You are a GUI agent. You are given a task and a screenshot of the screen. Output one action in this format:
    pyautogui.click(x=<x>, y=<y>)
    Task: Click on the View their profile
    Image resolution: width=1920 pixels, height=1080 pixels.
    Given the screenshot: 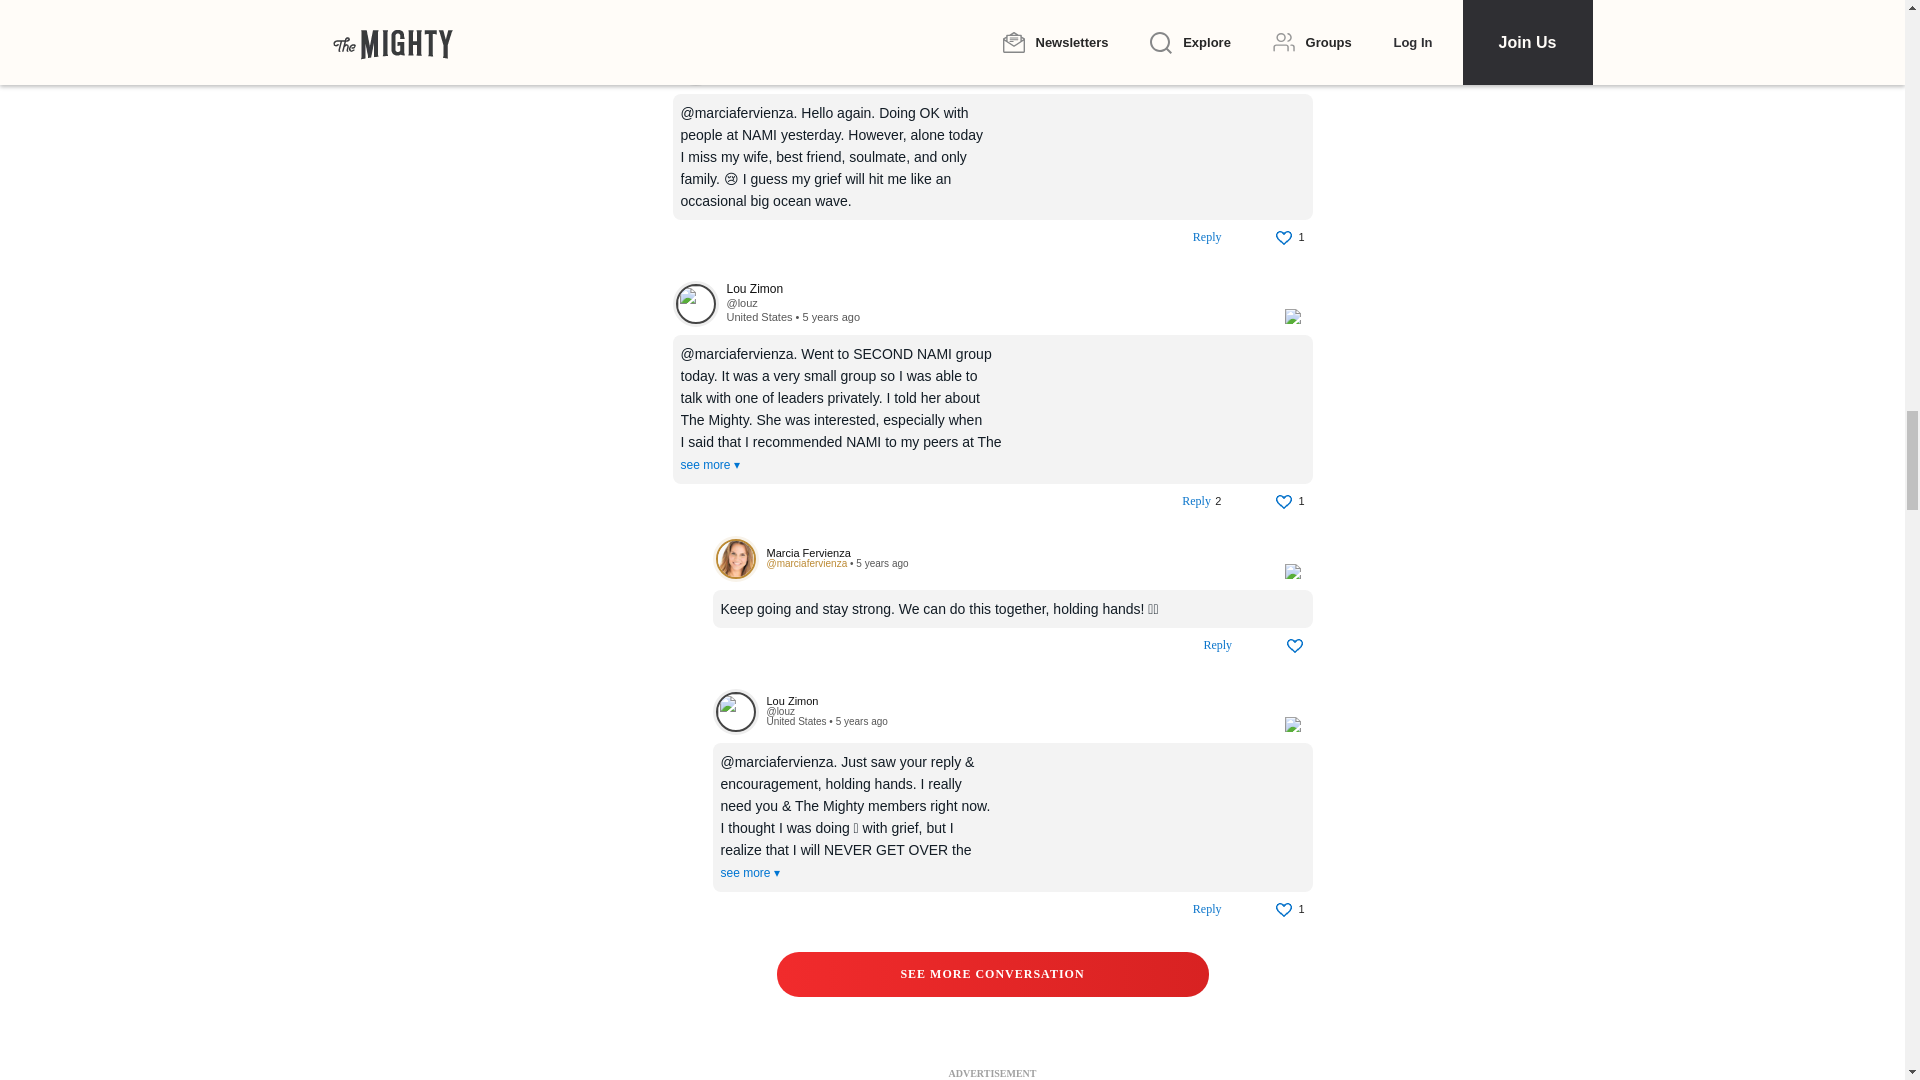 What is the action you would take?
    pyautogui.click(x=740, y=302)
    